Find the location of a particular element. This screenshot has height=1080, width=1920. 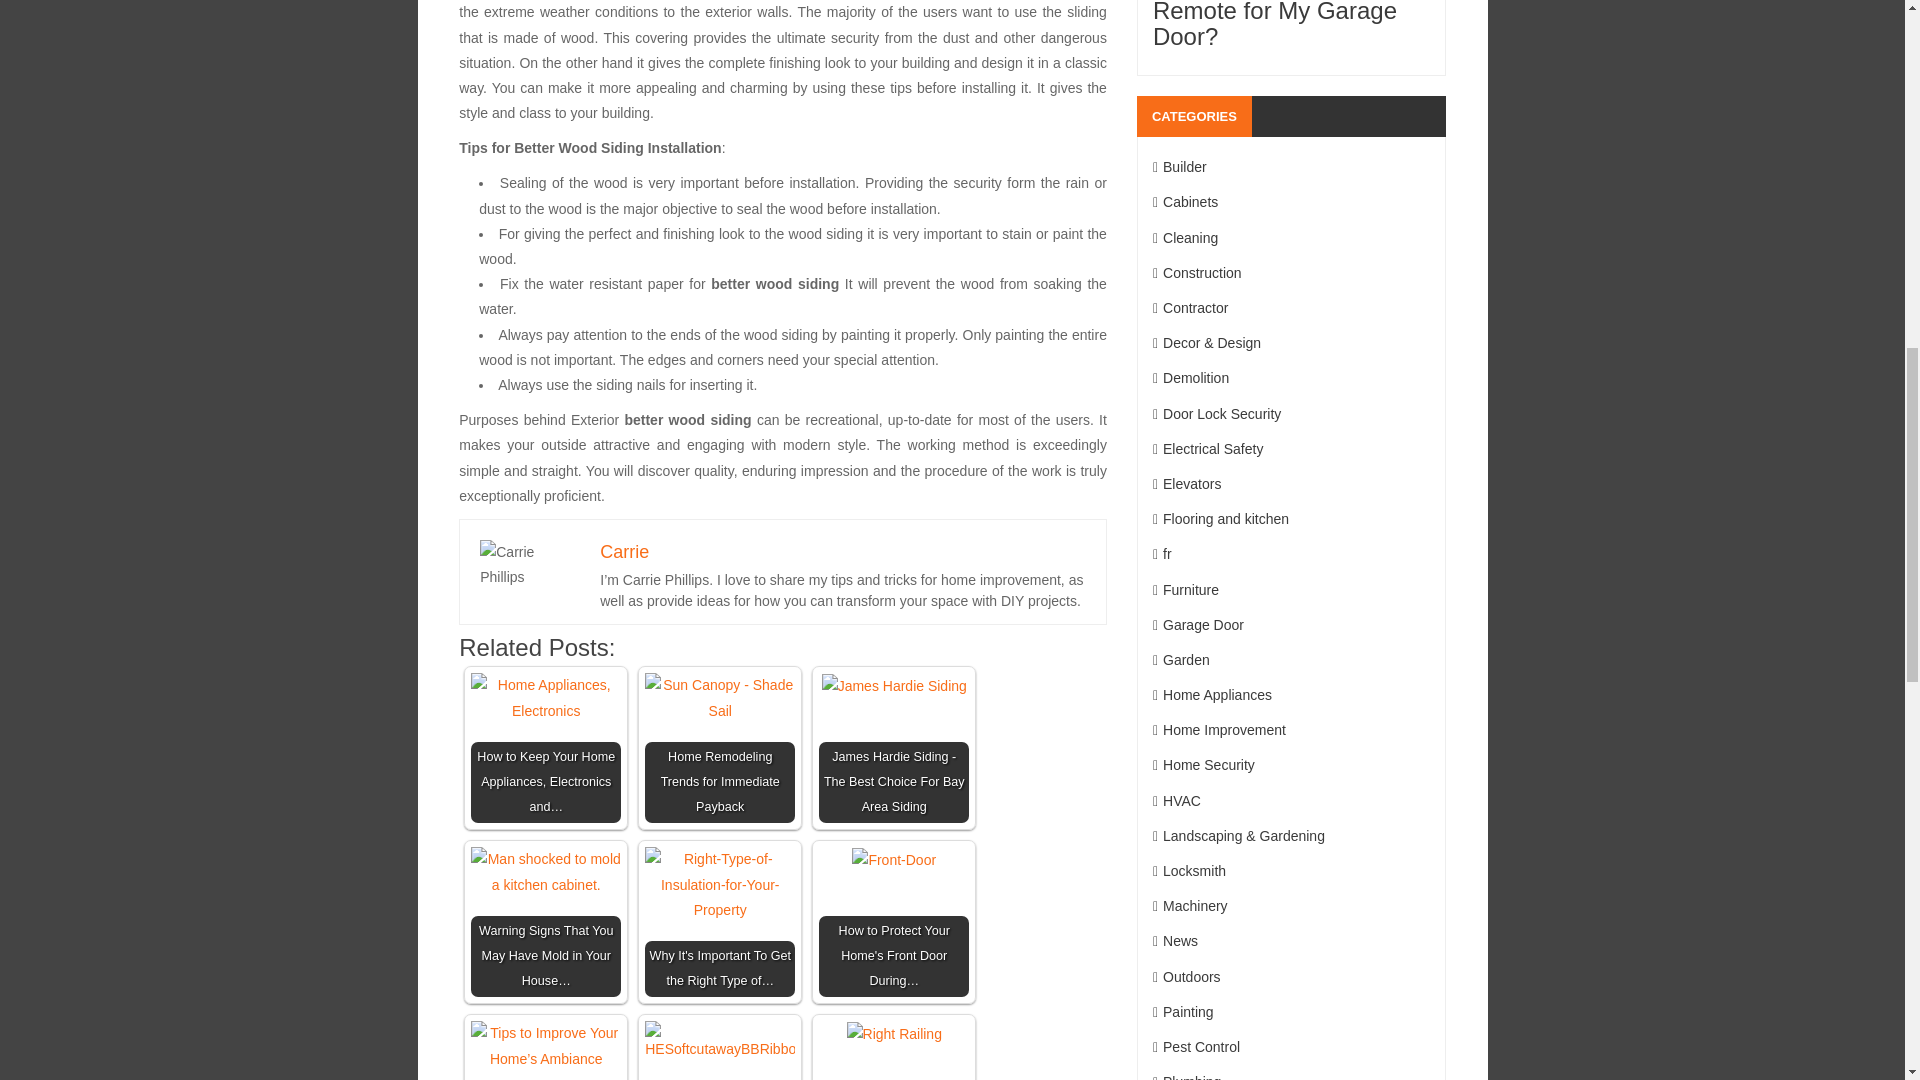

Home Remodeling Trends for Immediate Payback is located at coordinates (720, 747).